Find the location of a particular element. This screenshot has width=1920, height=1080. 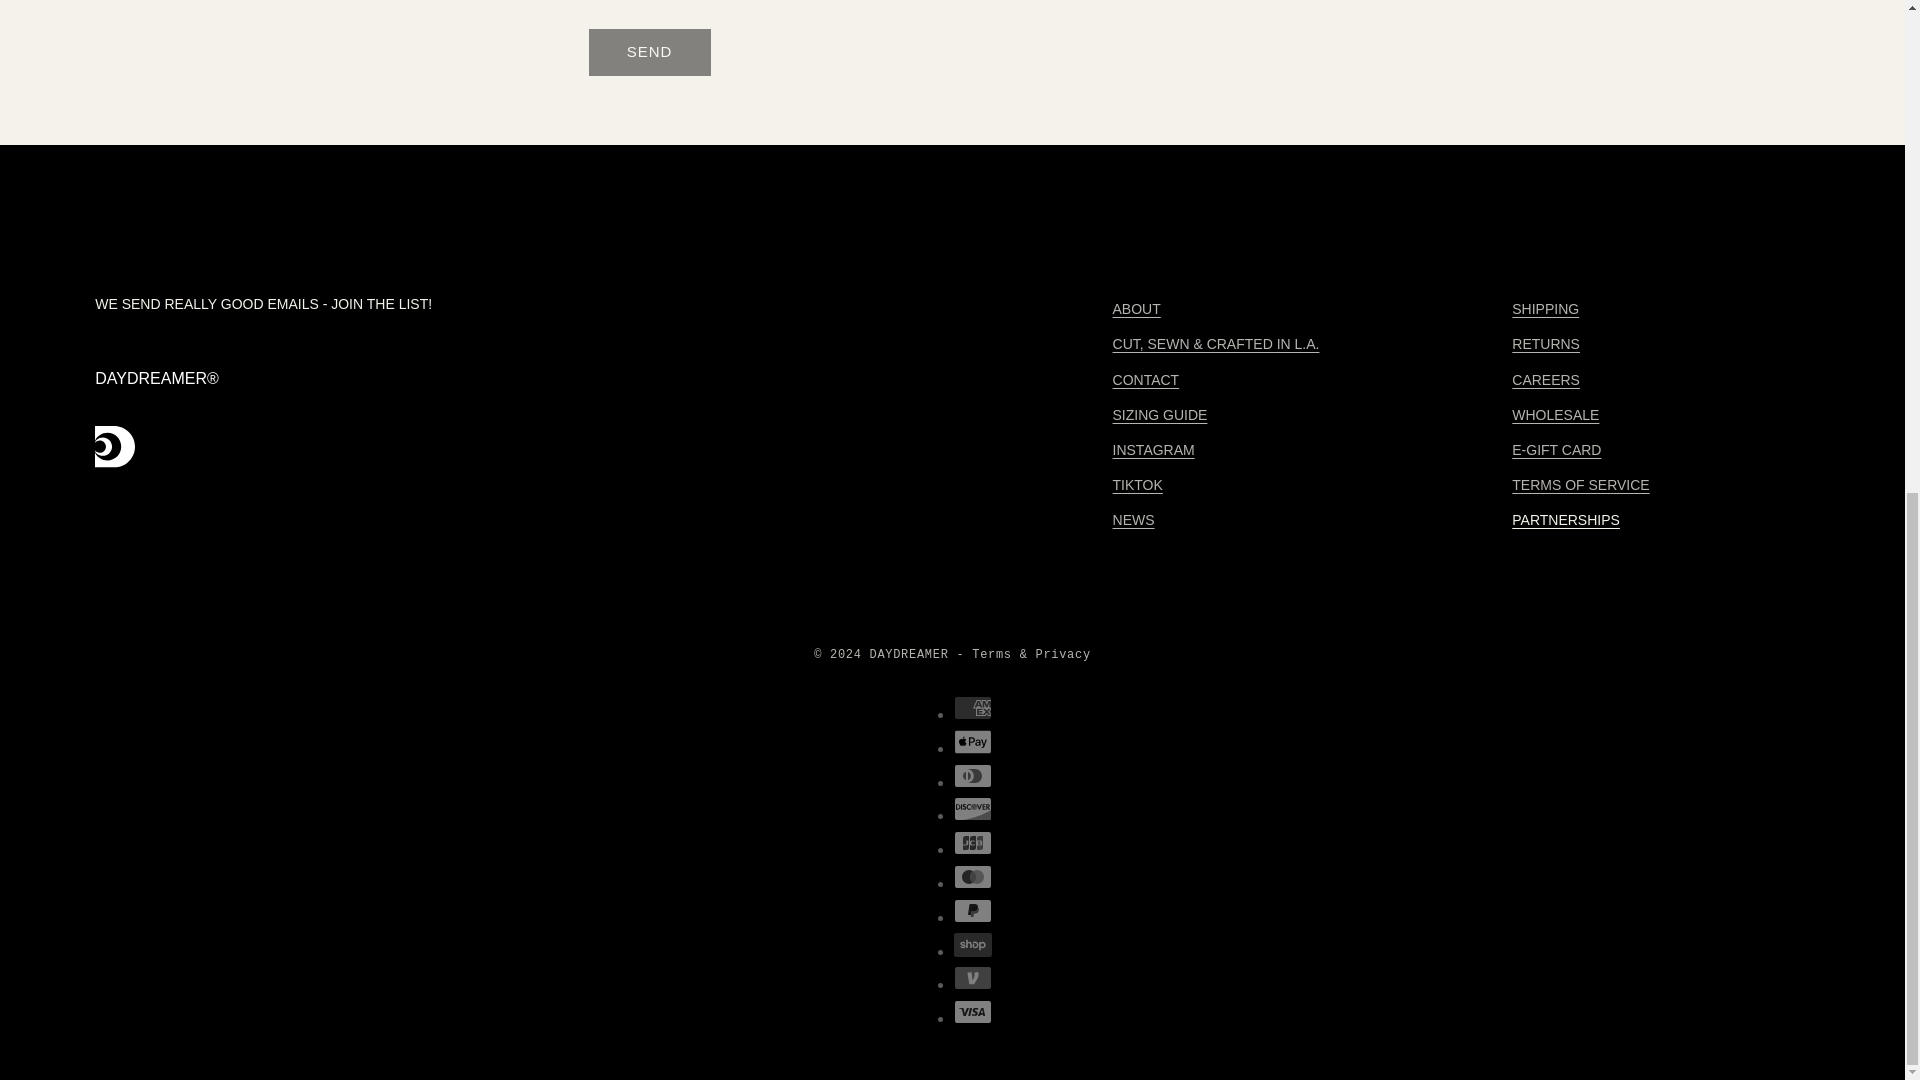

Discover is located at coordinates (973, 808).